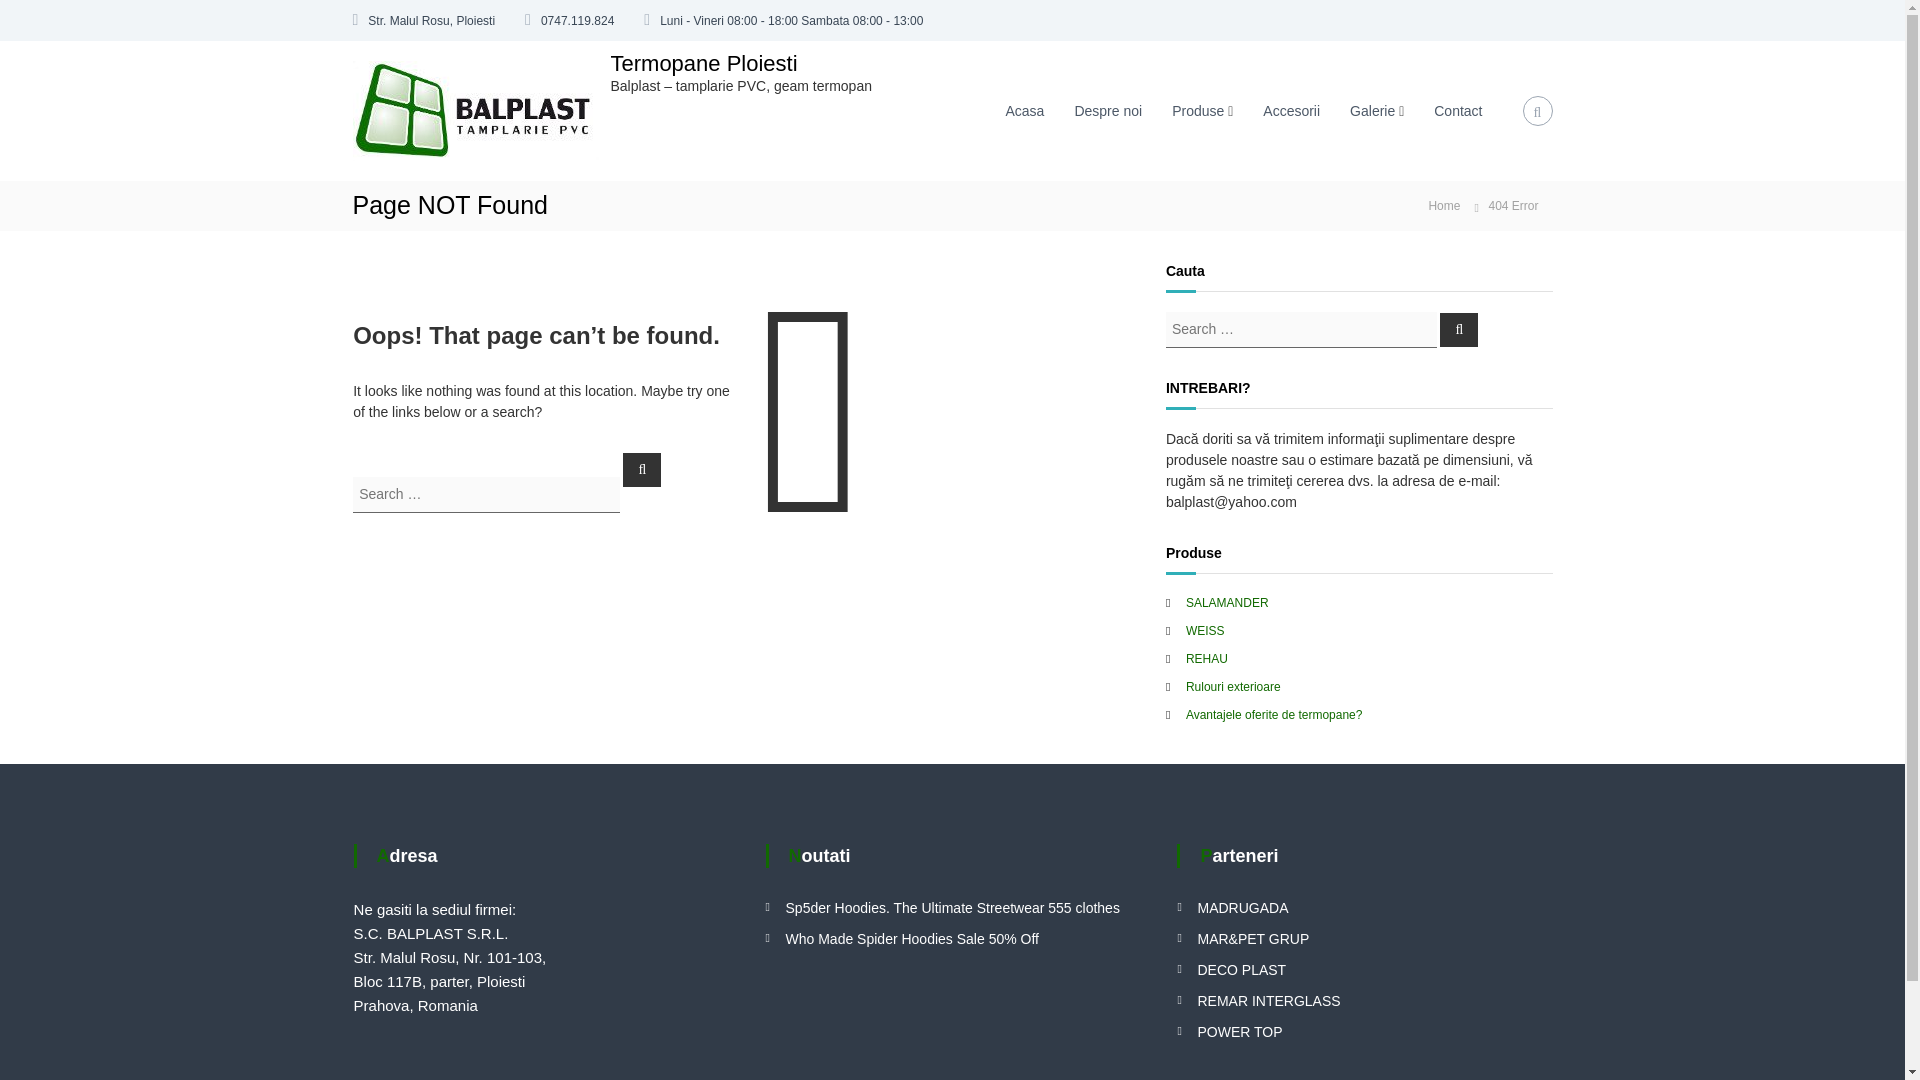  What do you see at coordinates (952, 907) in the screenshot?
I see `Sp5der Hoodies. The Ultimate Streetwear 555 clothes` at bounding box center [952, 907].